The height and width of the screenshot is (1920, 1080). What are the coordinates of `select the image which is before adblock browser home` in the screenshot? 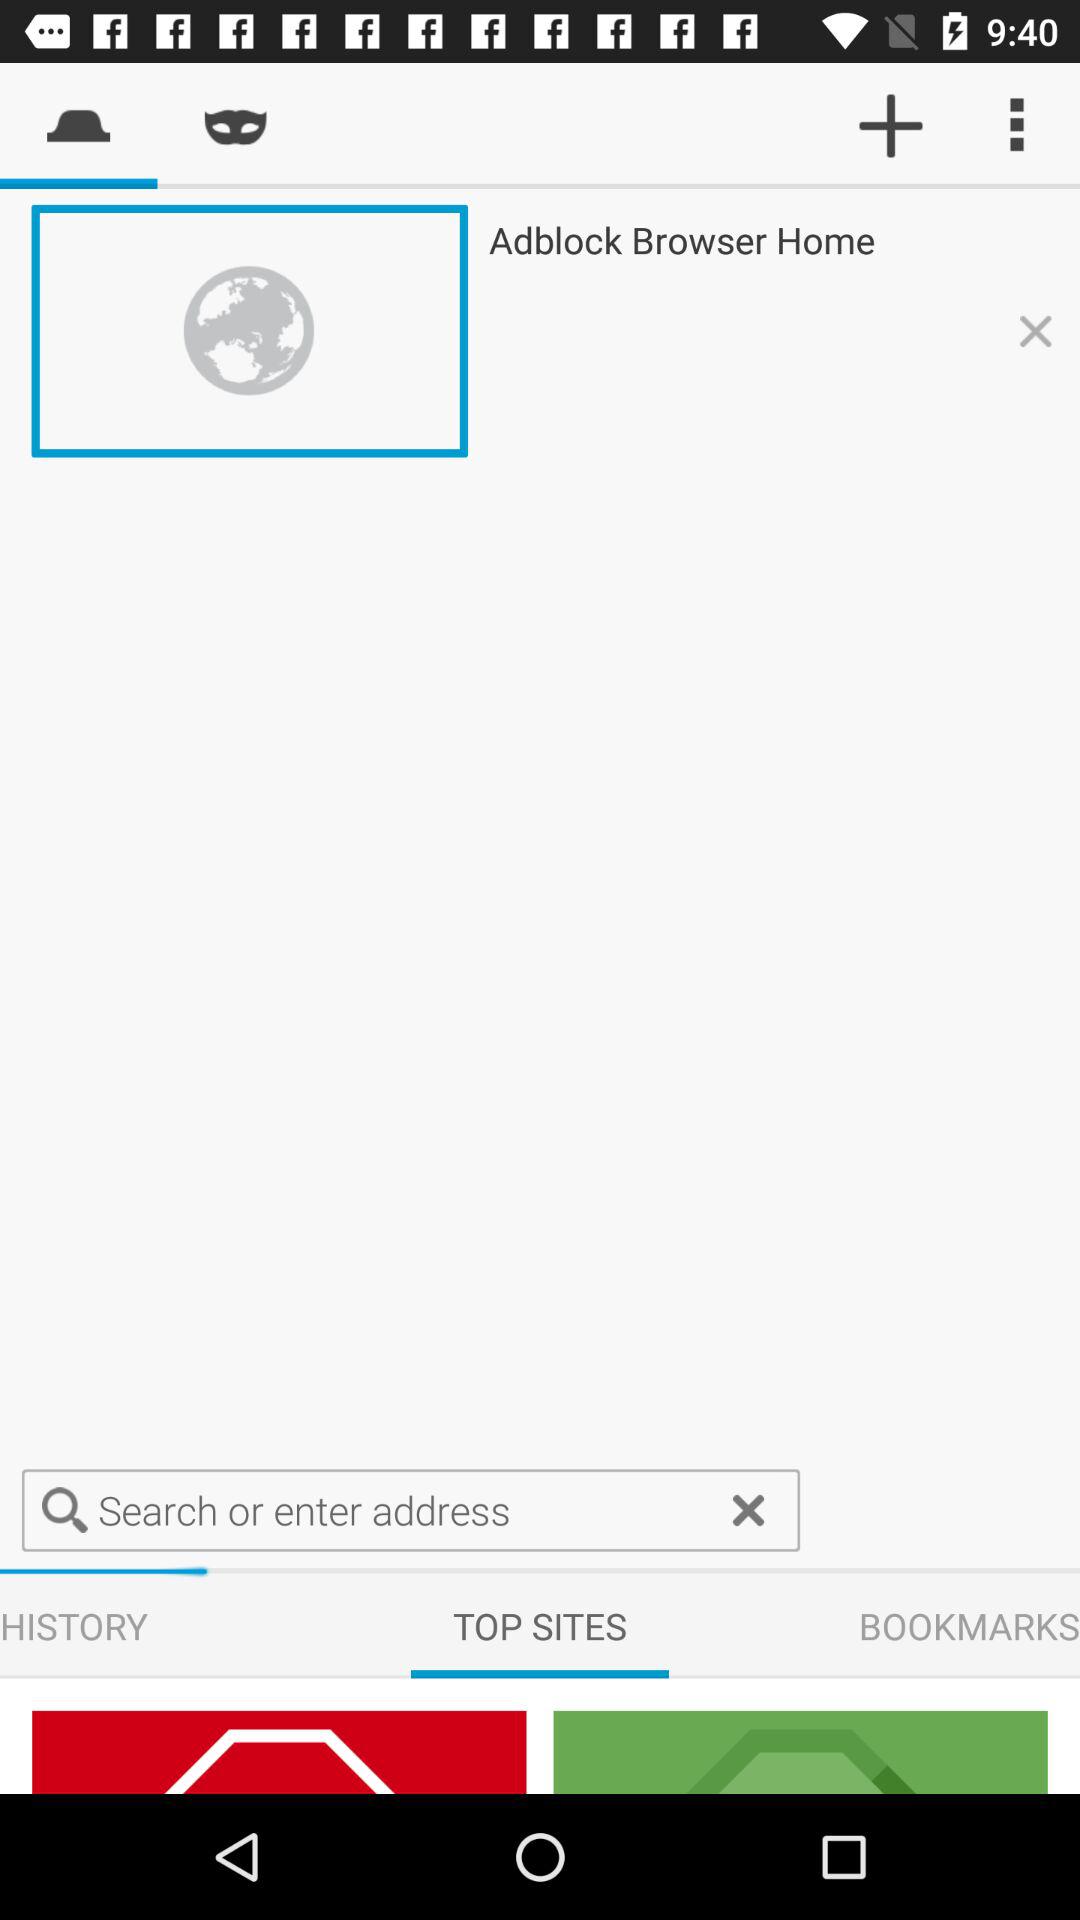 It's located at (250, 331).